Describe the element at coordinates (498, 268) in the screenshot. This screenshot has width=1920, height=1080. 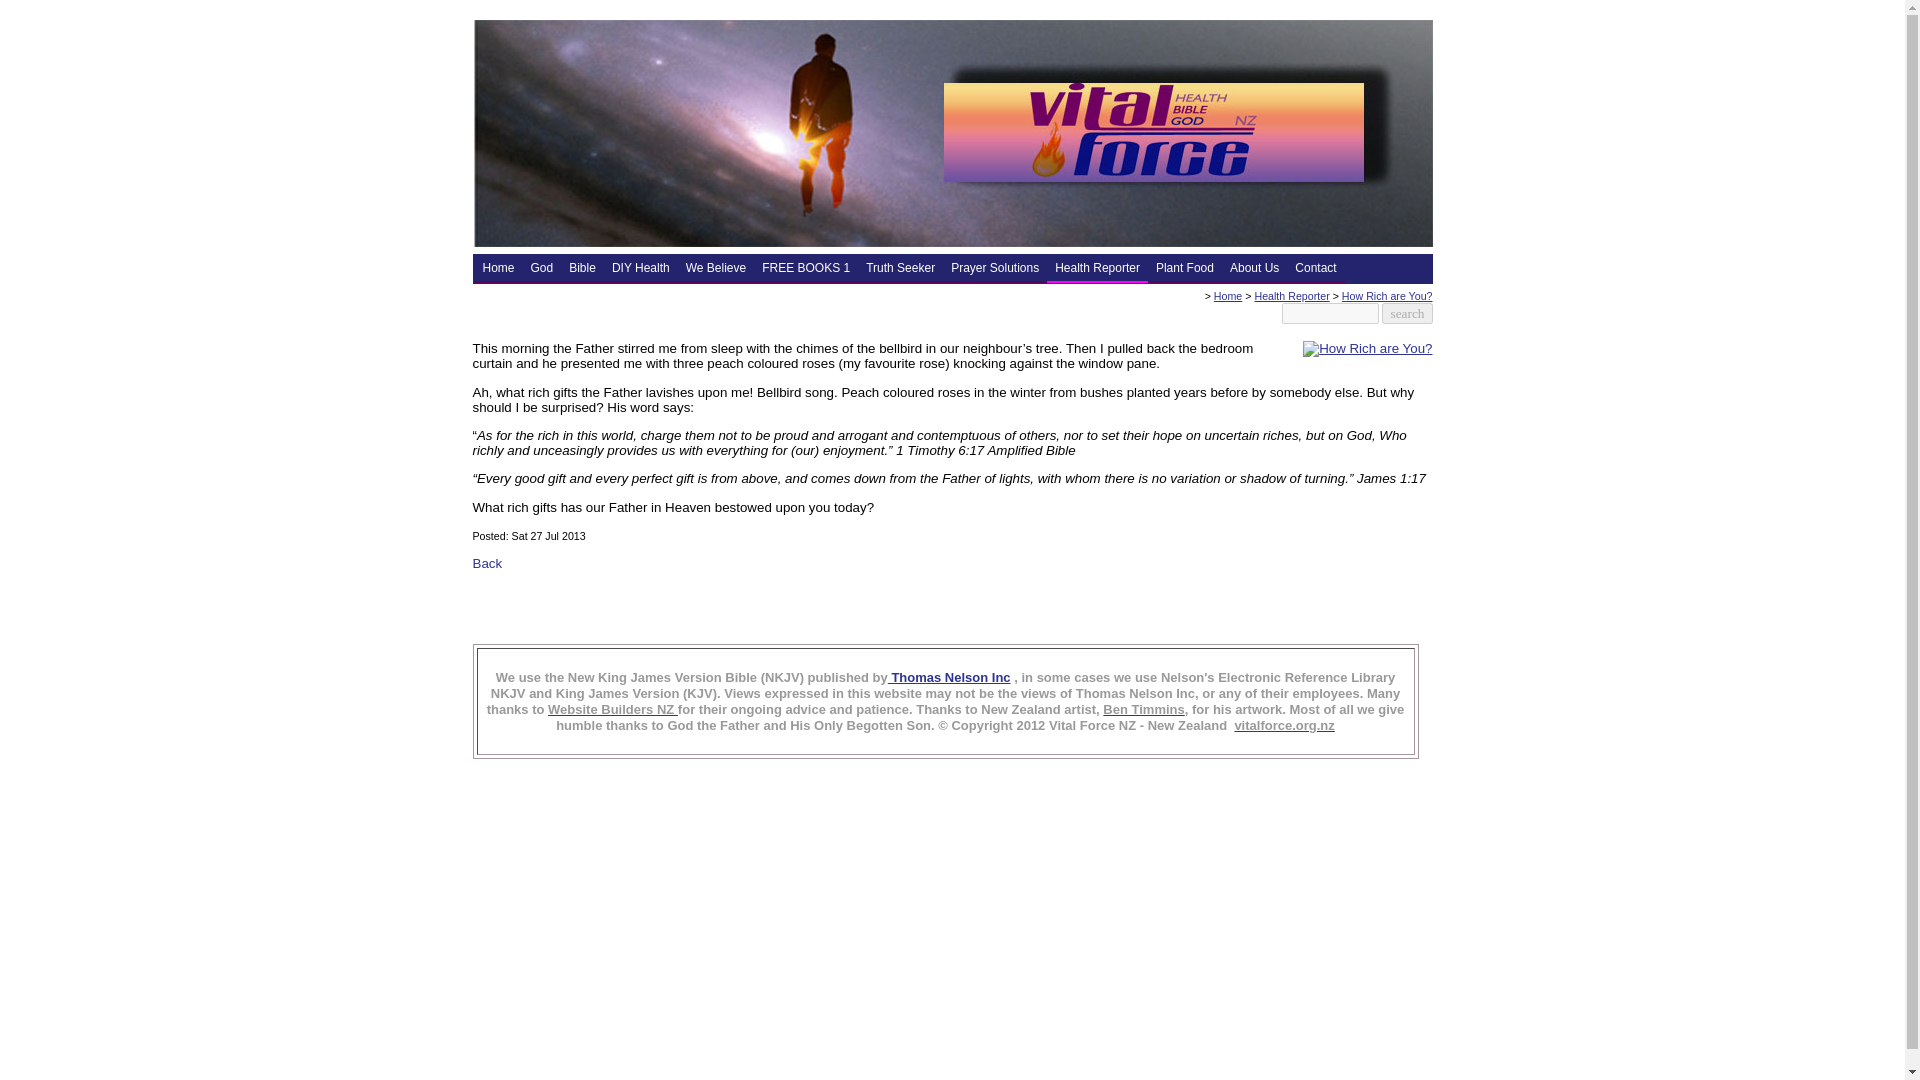
I see `Home` at that location.